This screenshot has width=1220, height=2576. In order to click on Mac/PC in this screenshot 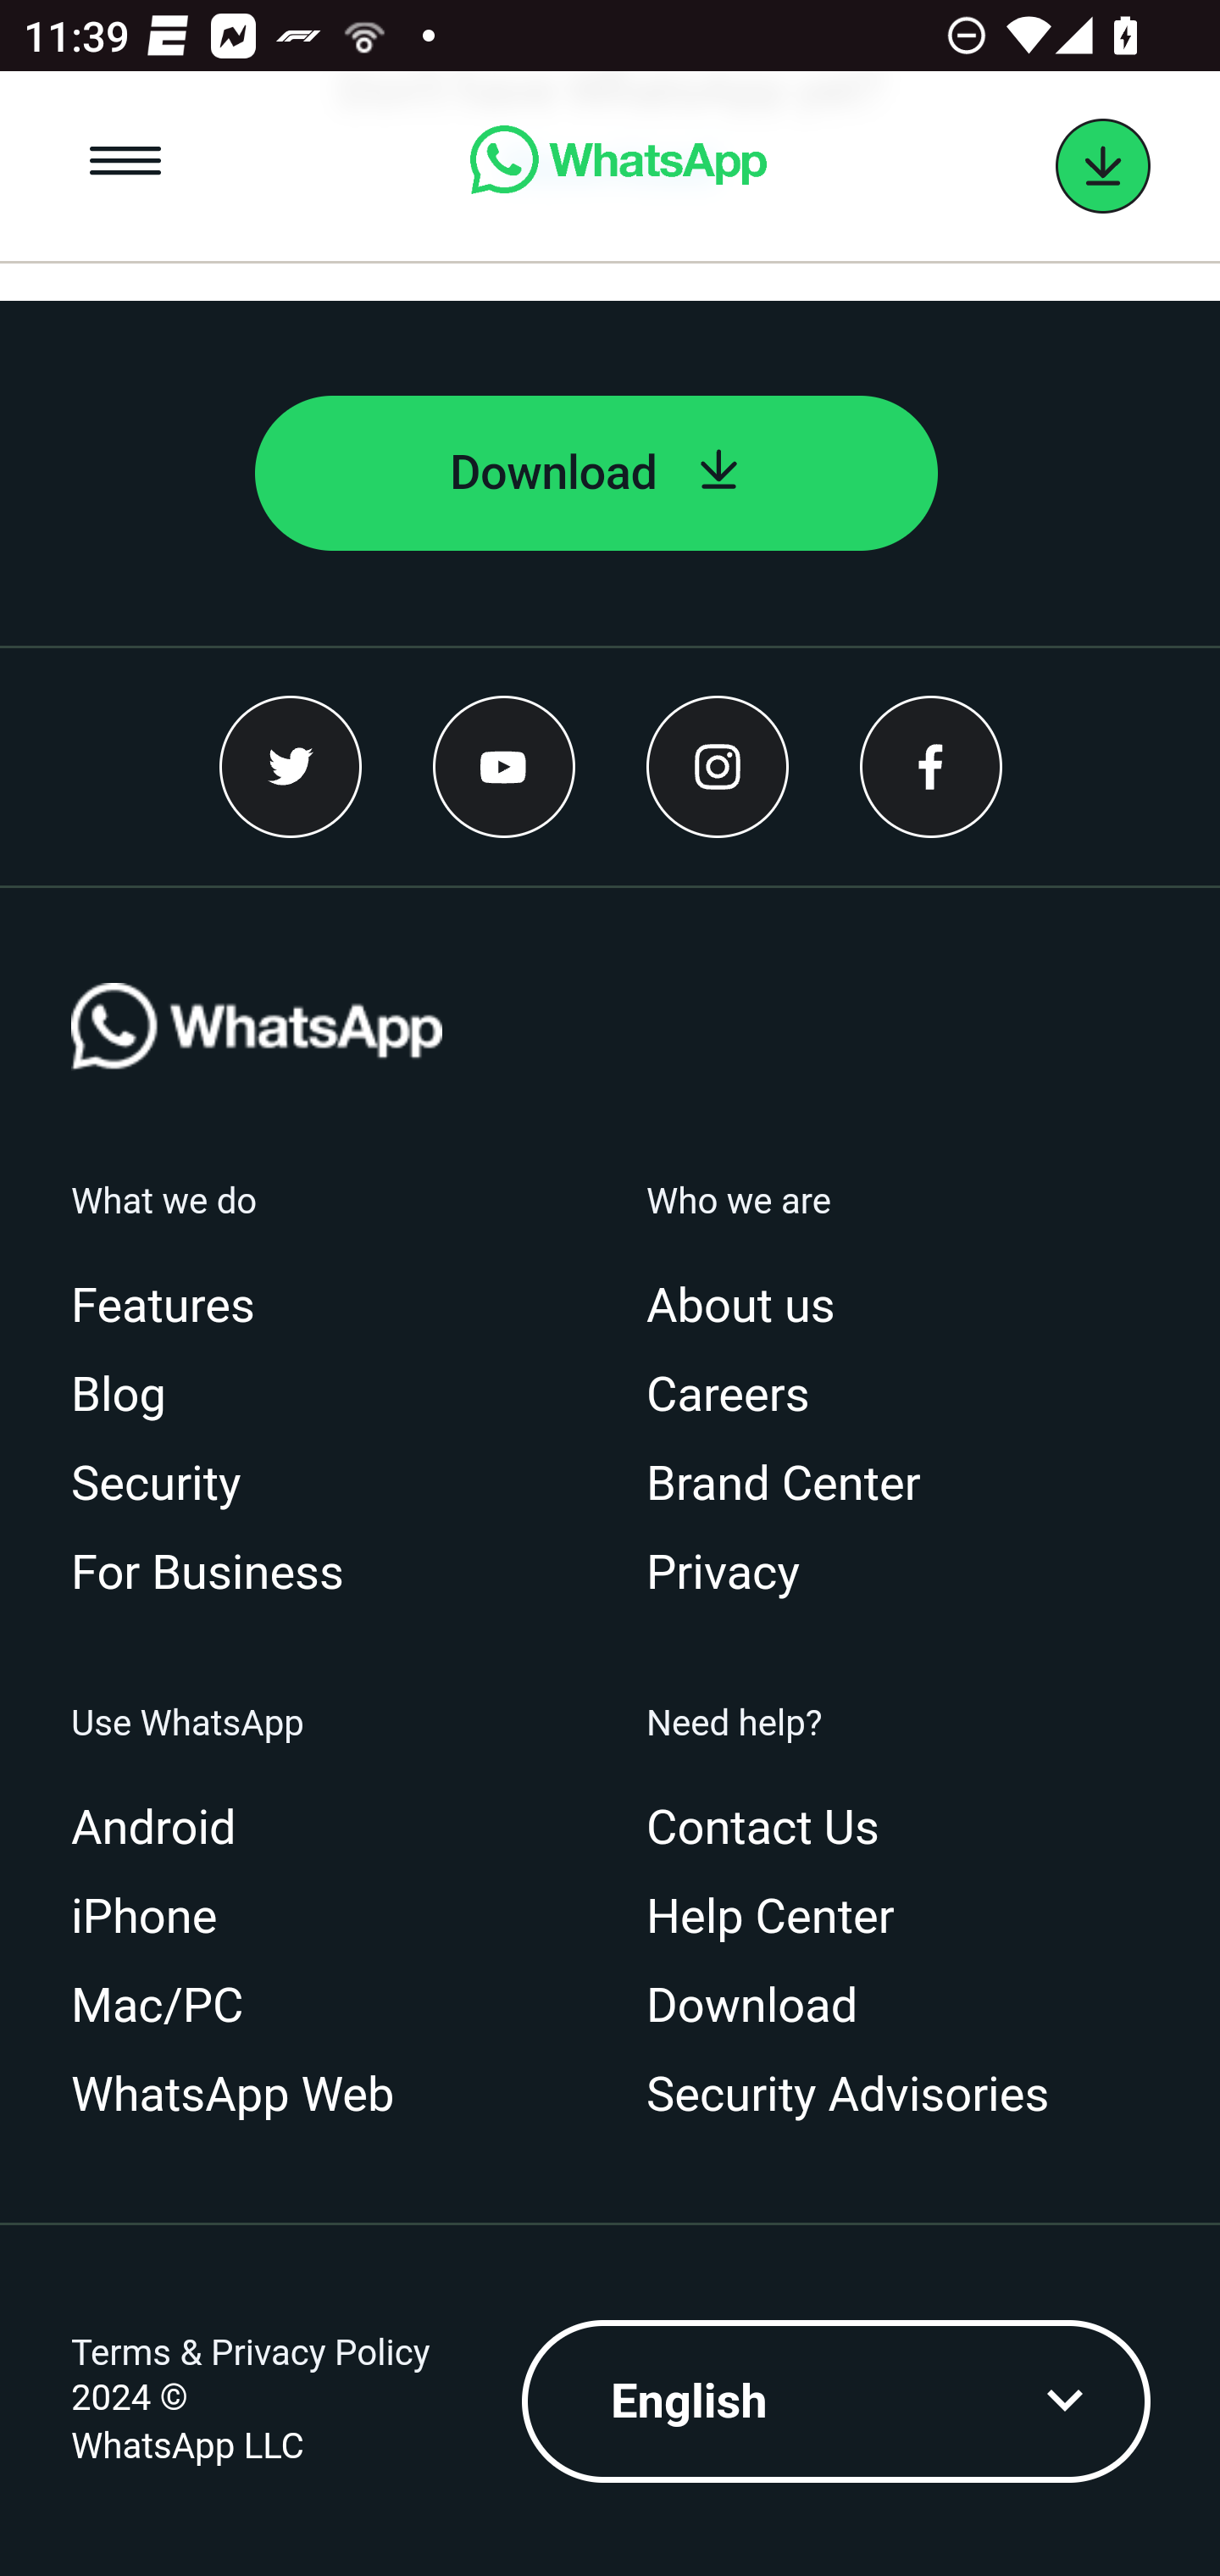, I will do `click(169, 2008)`.